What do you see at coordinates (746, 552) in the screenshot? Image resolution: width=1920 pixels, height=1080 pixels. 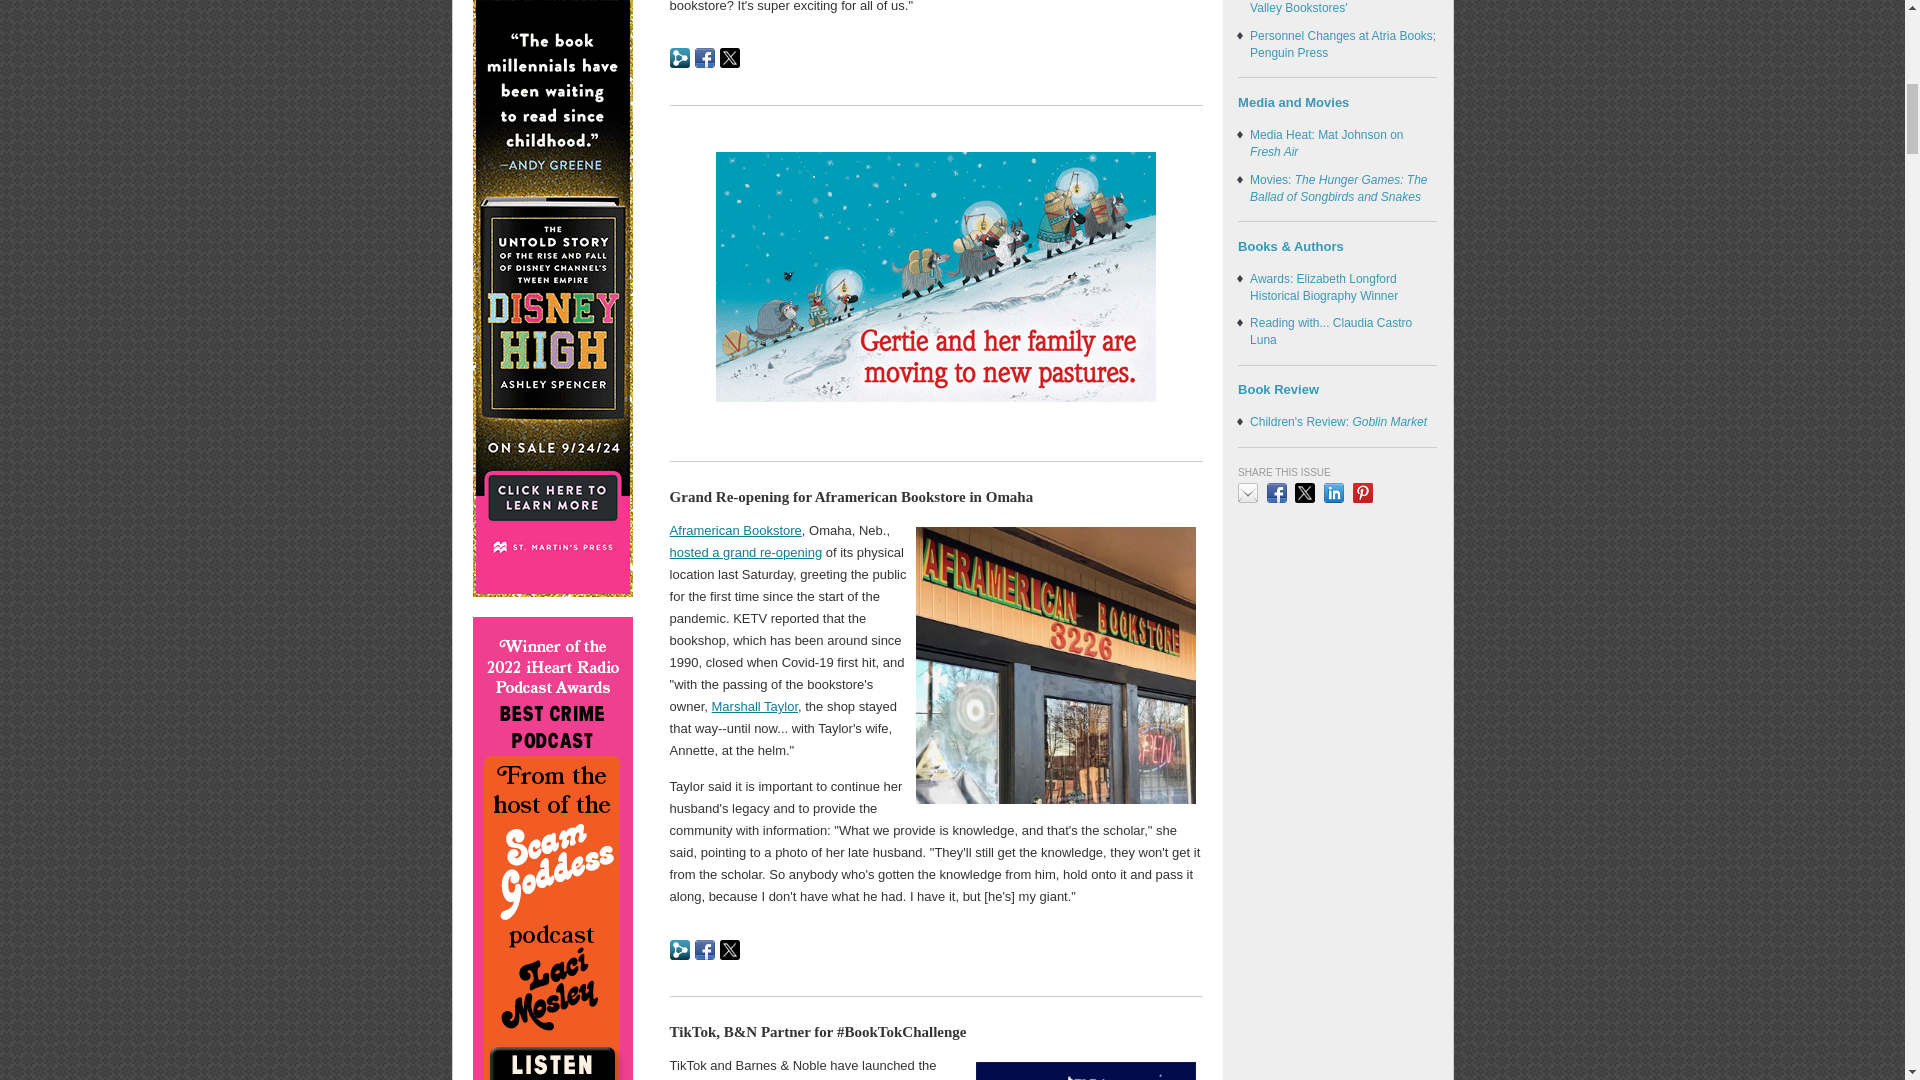 I see `hosted a grand re-opening` at bounding box center [746, 552].